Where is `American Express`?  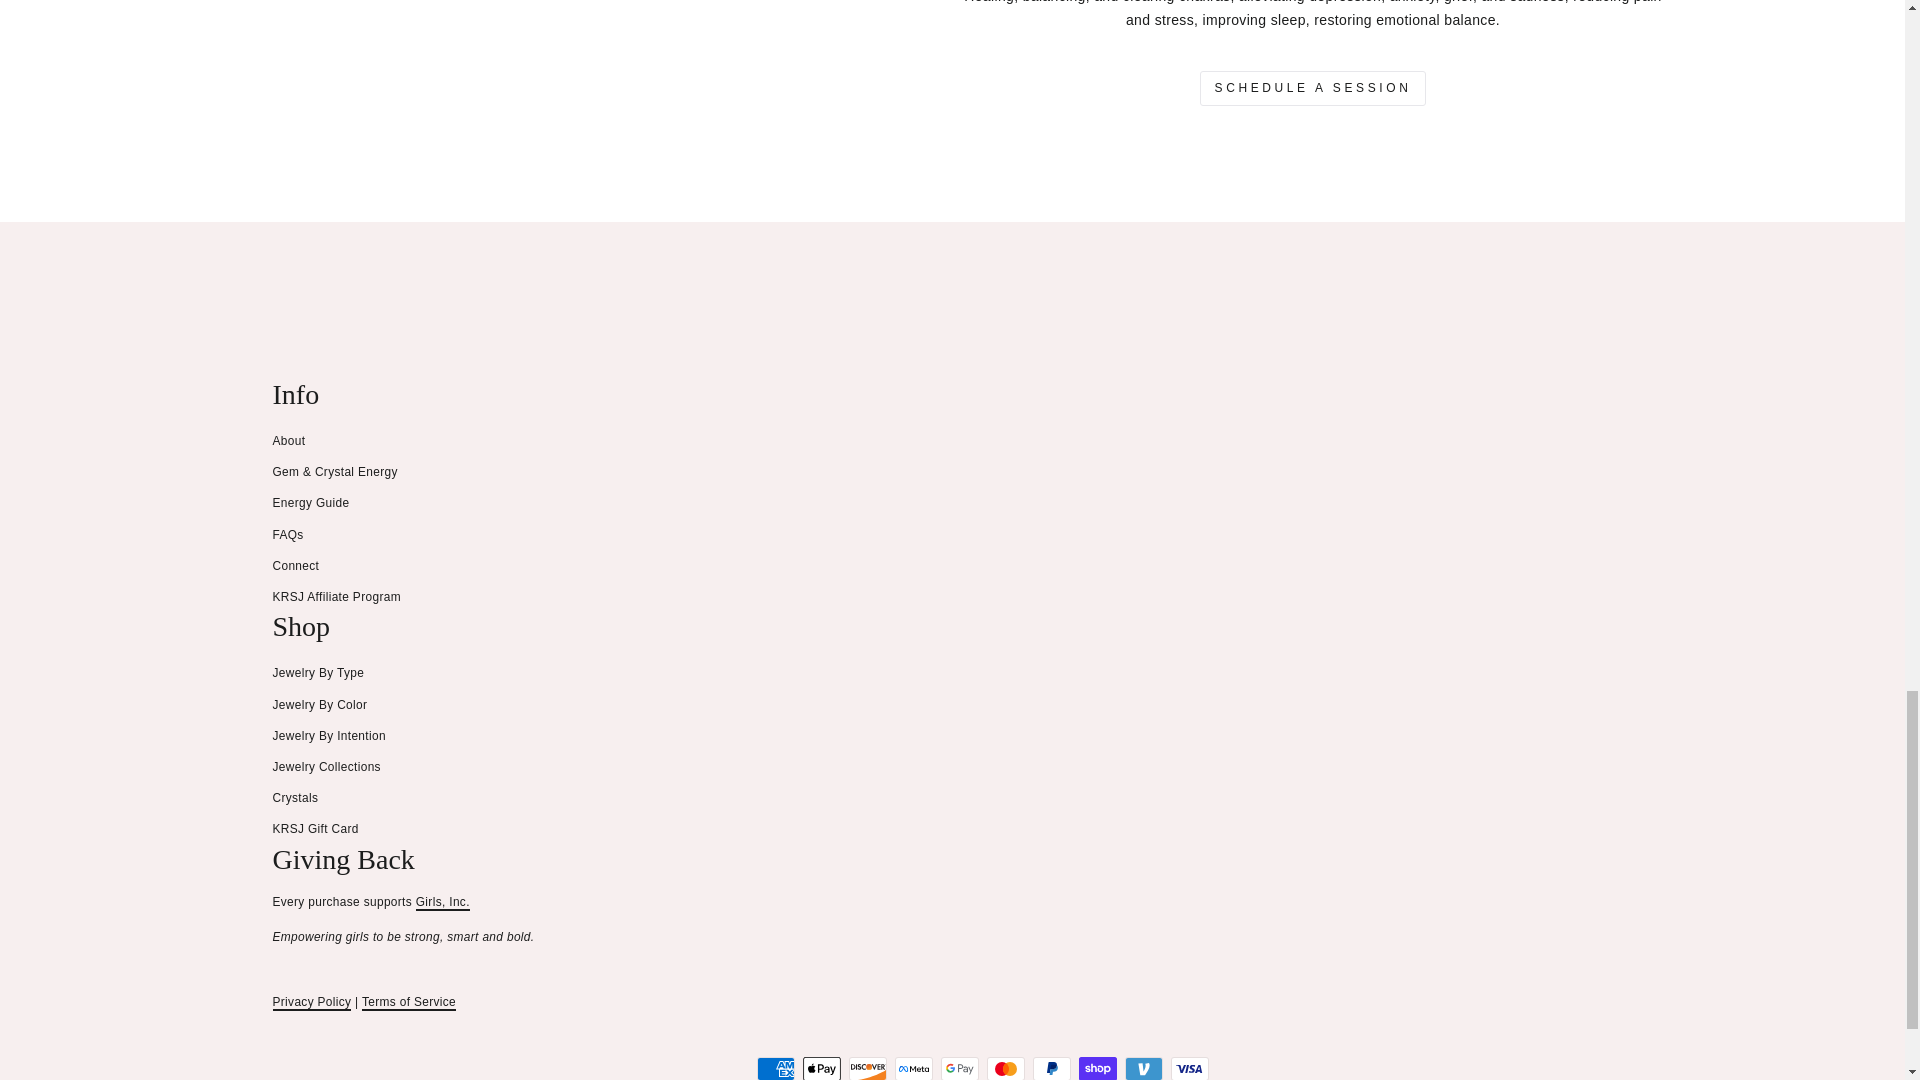
American Express is located at coordinates (775, 1068).